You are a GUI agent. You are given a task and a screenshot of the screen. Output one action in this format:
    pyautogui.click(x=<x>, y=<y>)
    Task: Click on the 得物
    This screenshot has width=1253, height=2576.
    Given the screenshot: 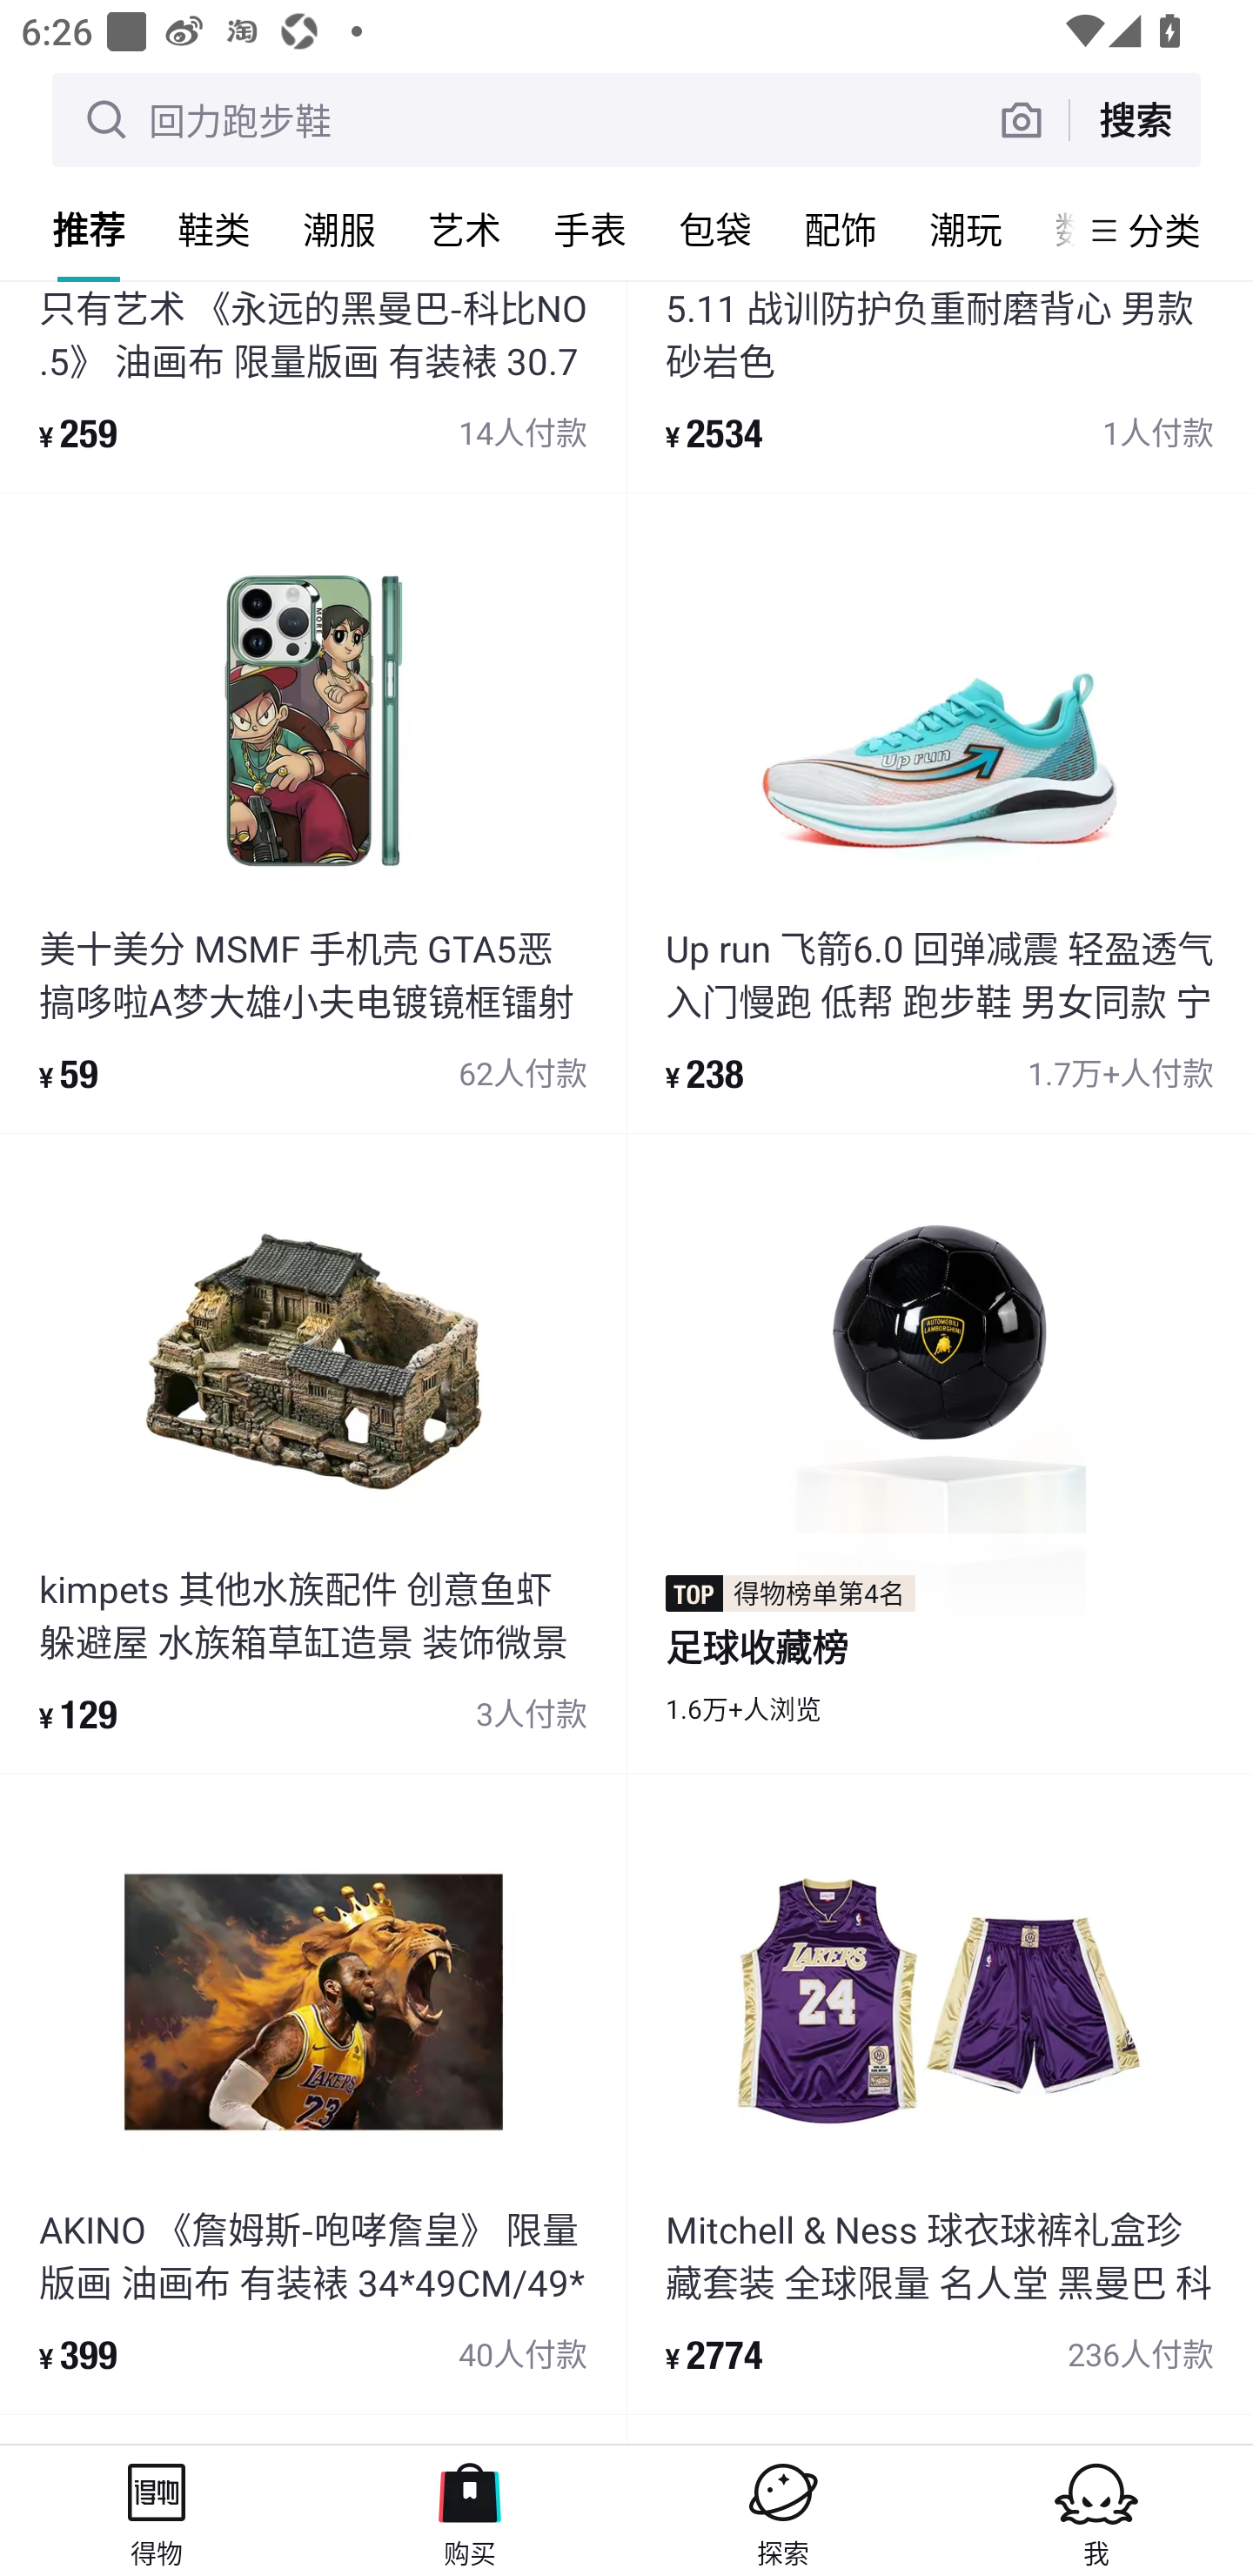 What is the action you would take?
    pyautogui.click(x=157, y=2510)
    